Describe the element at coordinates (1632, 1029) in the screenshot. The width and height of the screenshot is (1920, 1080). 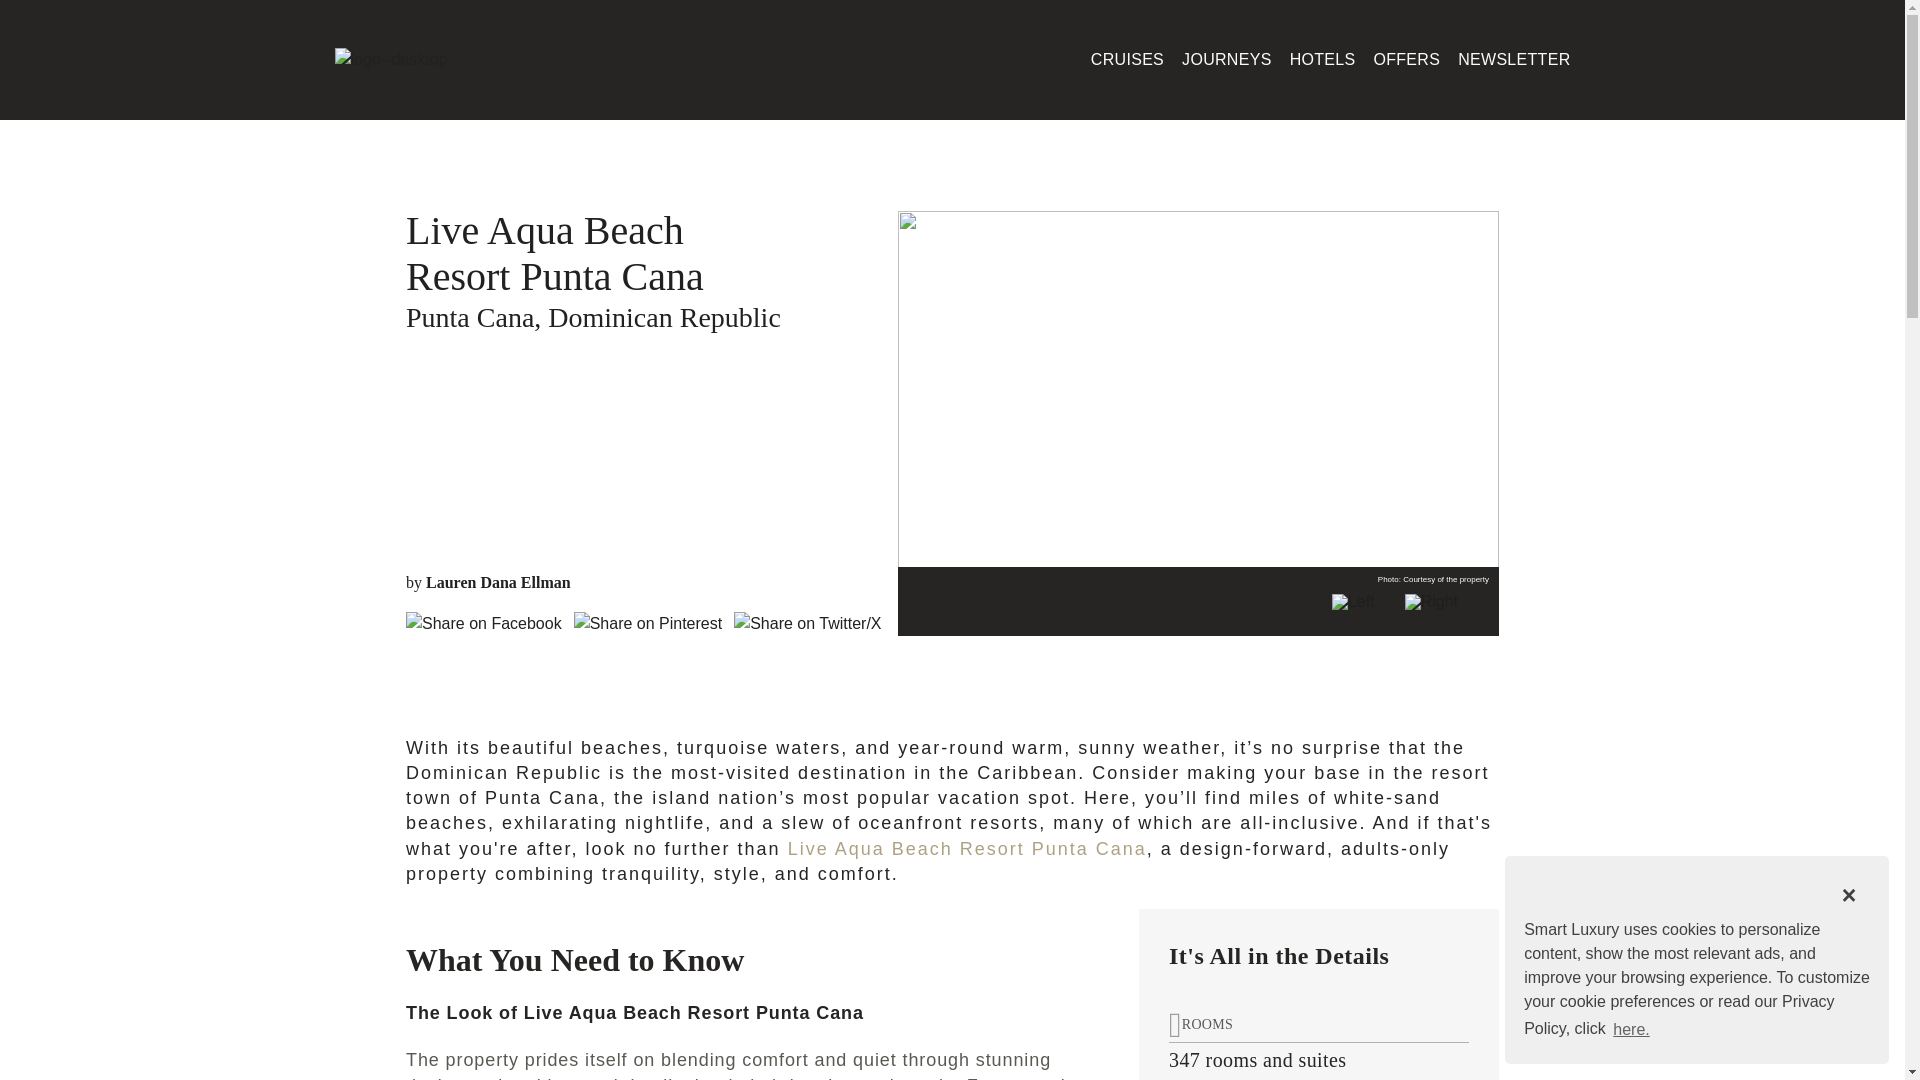
I see `here.` at that location.